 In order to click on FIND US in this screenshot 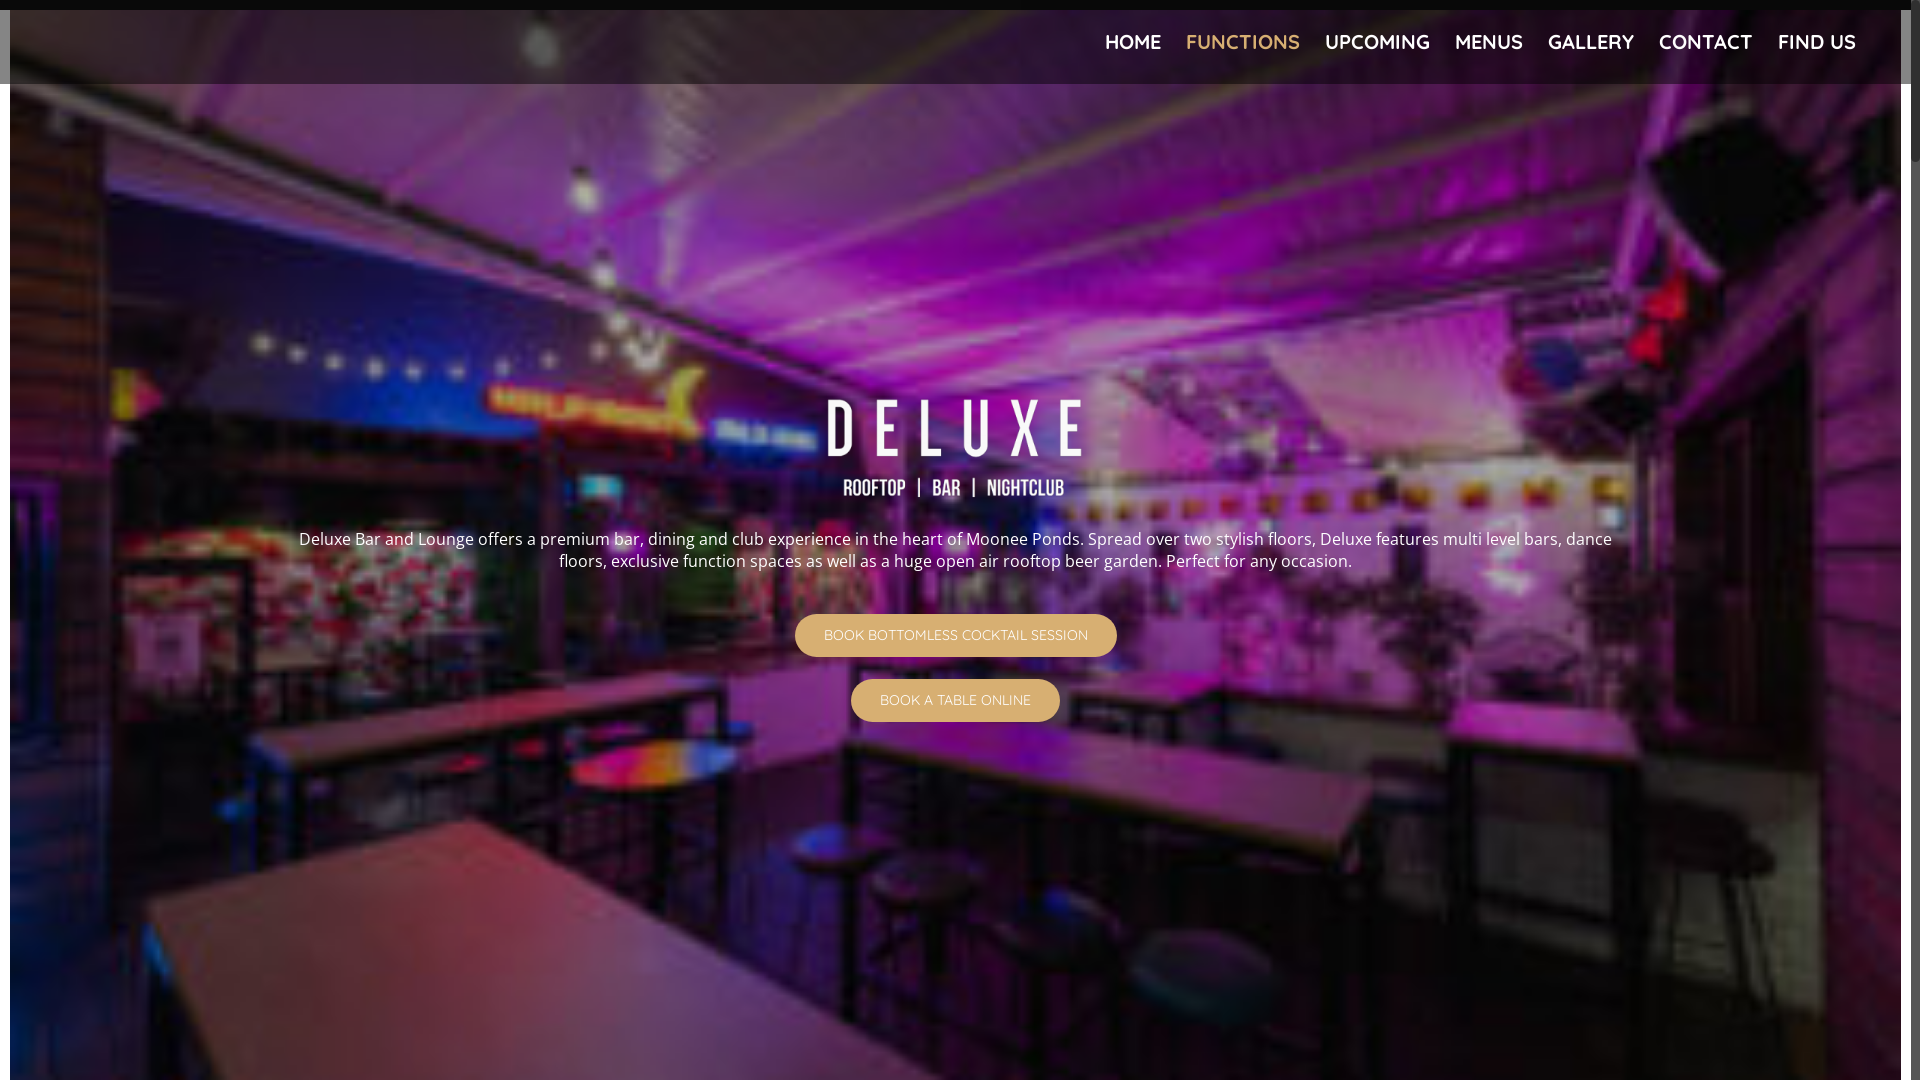, I will do `click(1817, 42)`.